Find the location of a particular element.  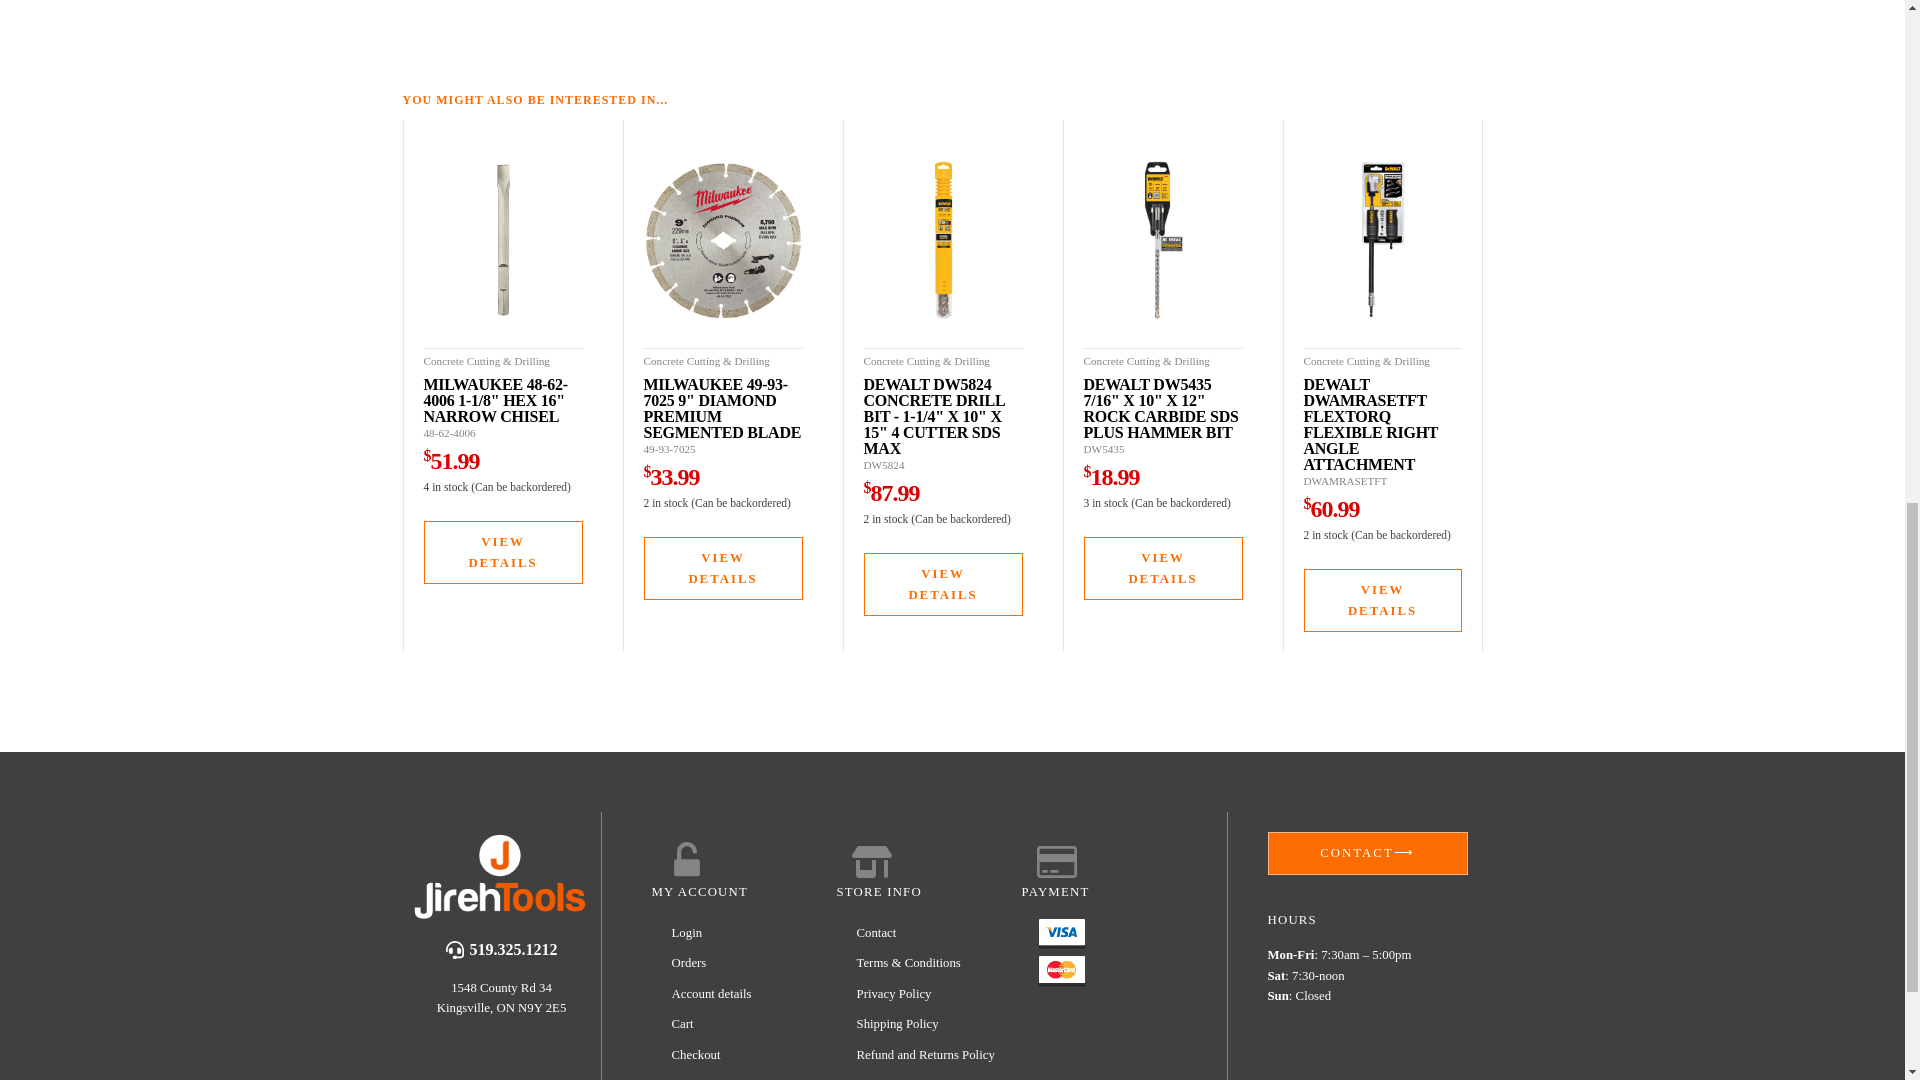

VIEW DETAILS is located at coordinates (504, 552).